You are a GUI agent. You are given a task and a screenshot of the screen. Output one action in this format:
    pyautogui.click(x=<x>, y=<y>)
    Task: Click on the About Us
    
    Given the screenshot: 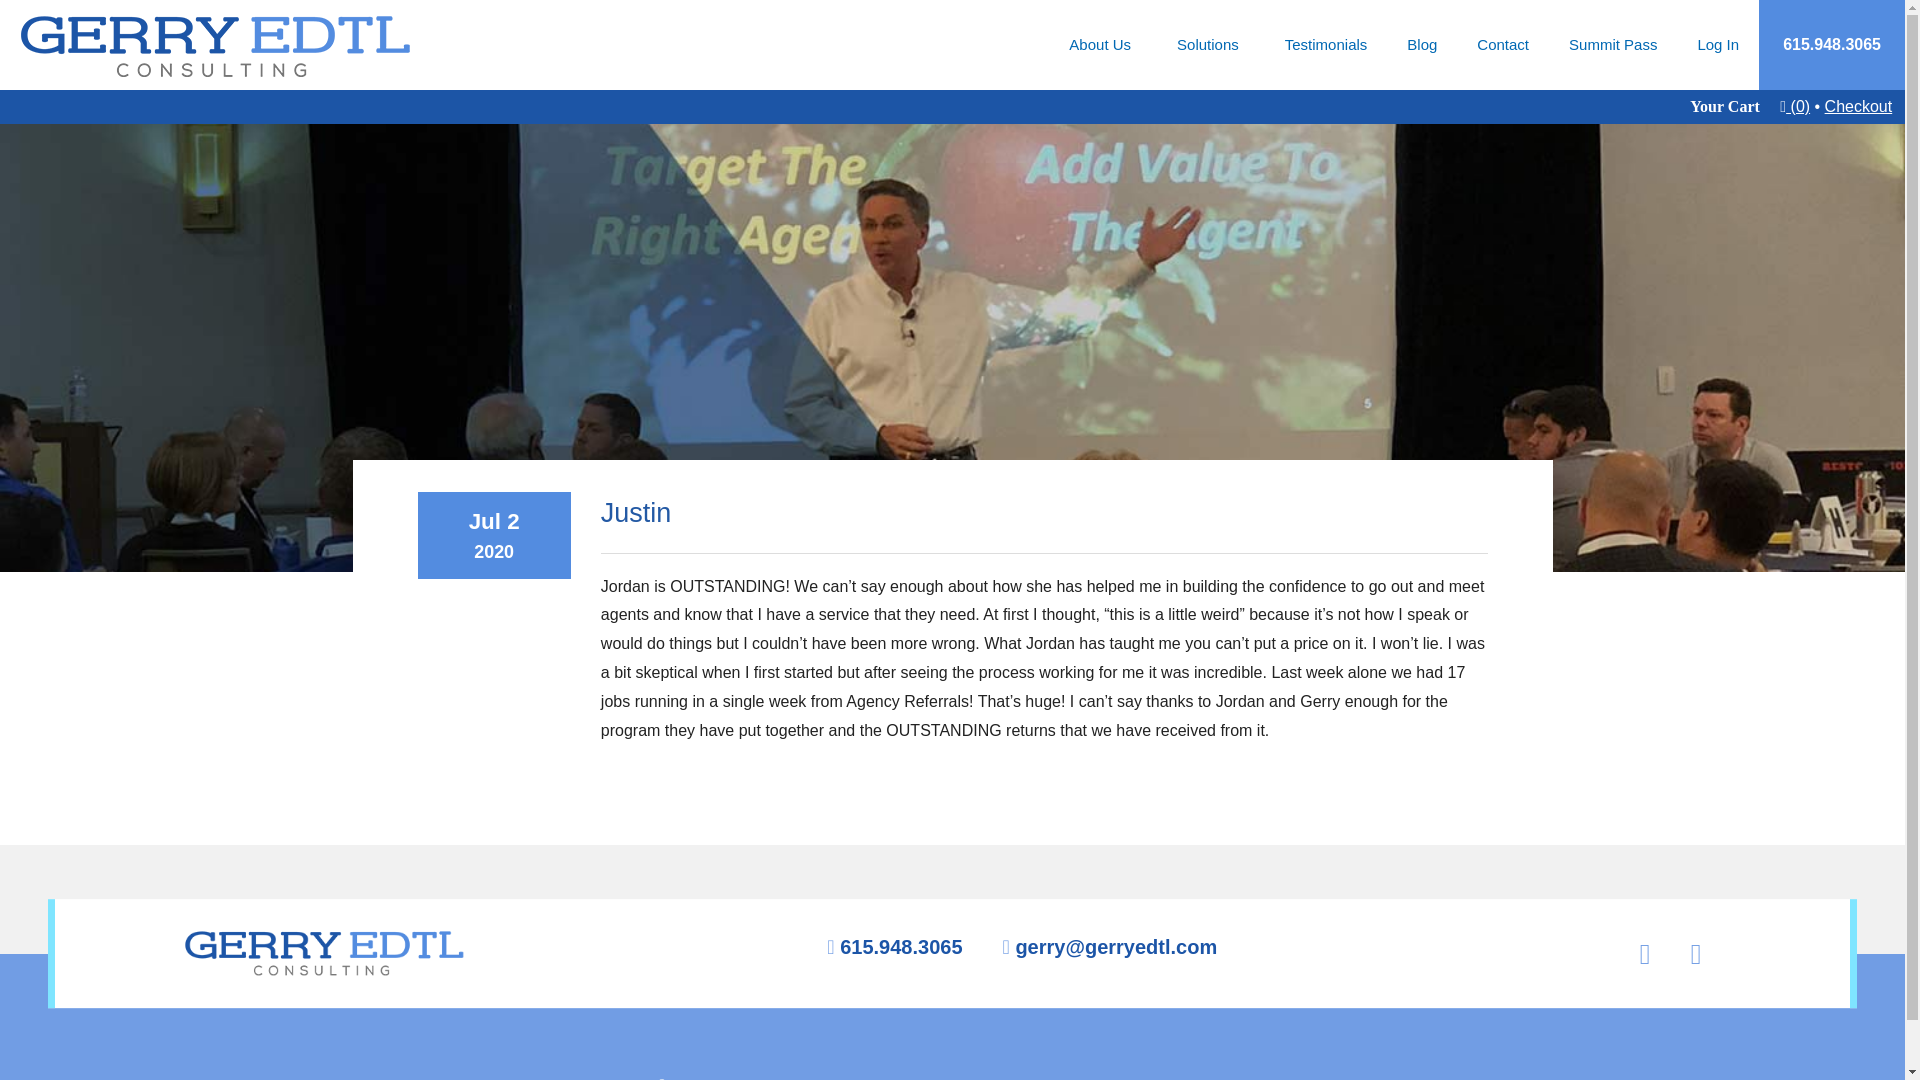 What is the action you would take?
    pyautogui.click(x=1102, y=44)
    